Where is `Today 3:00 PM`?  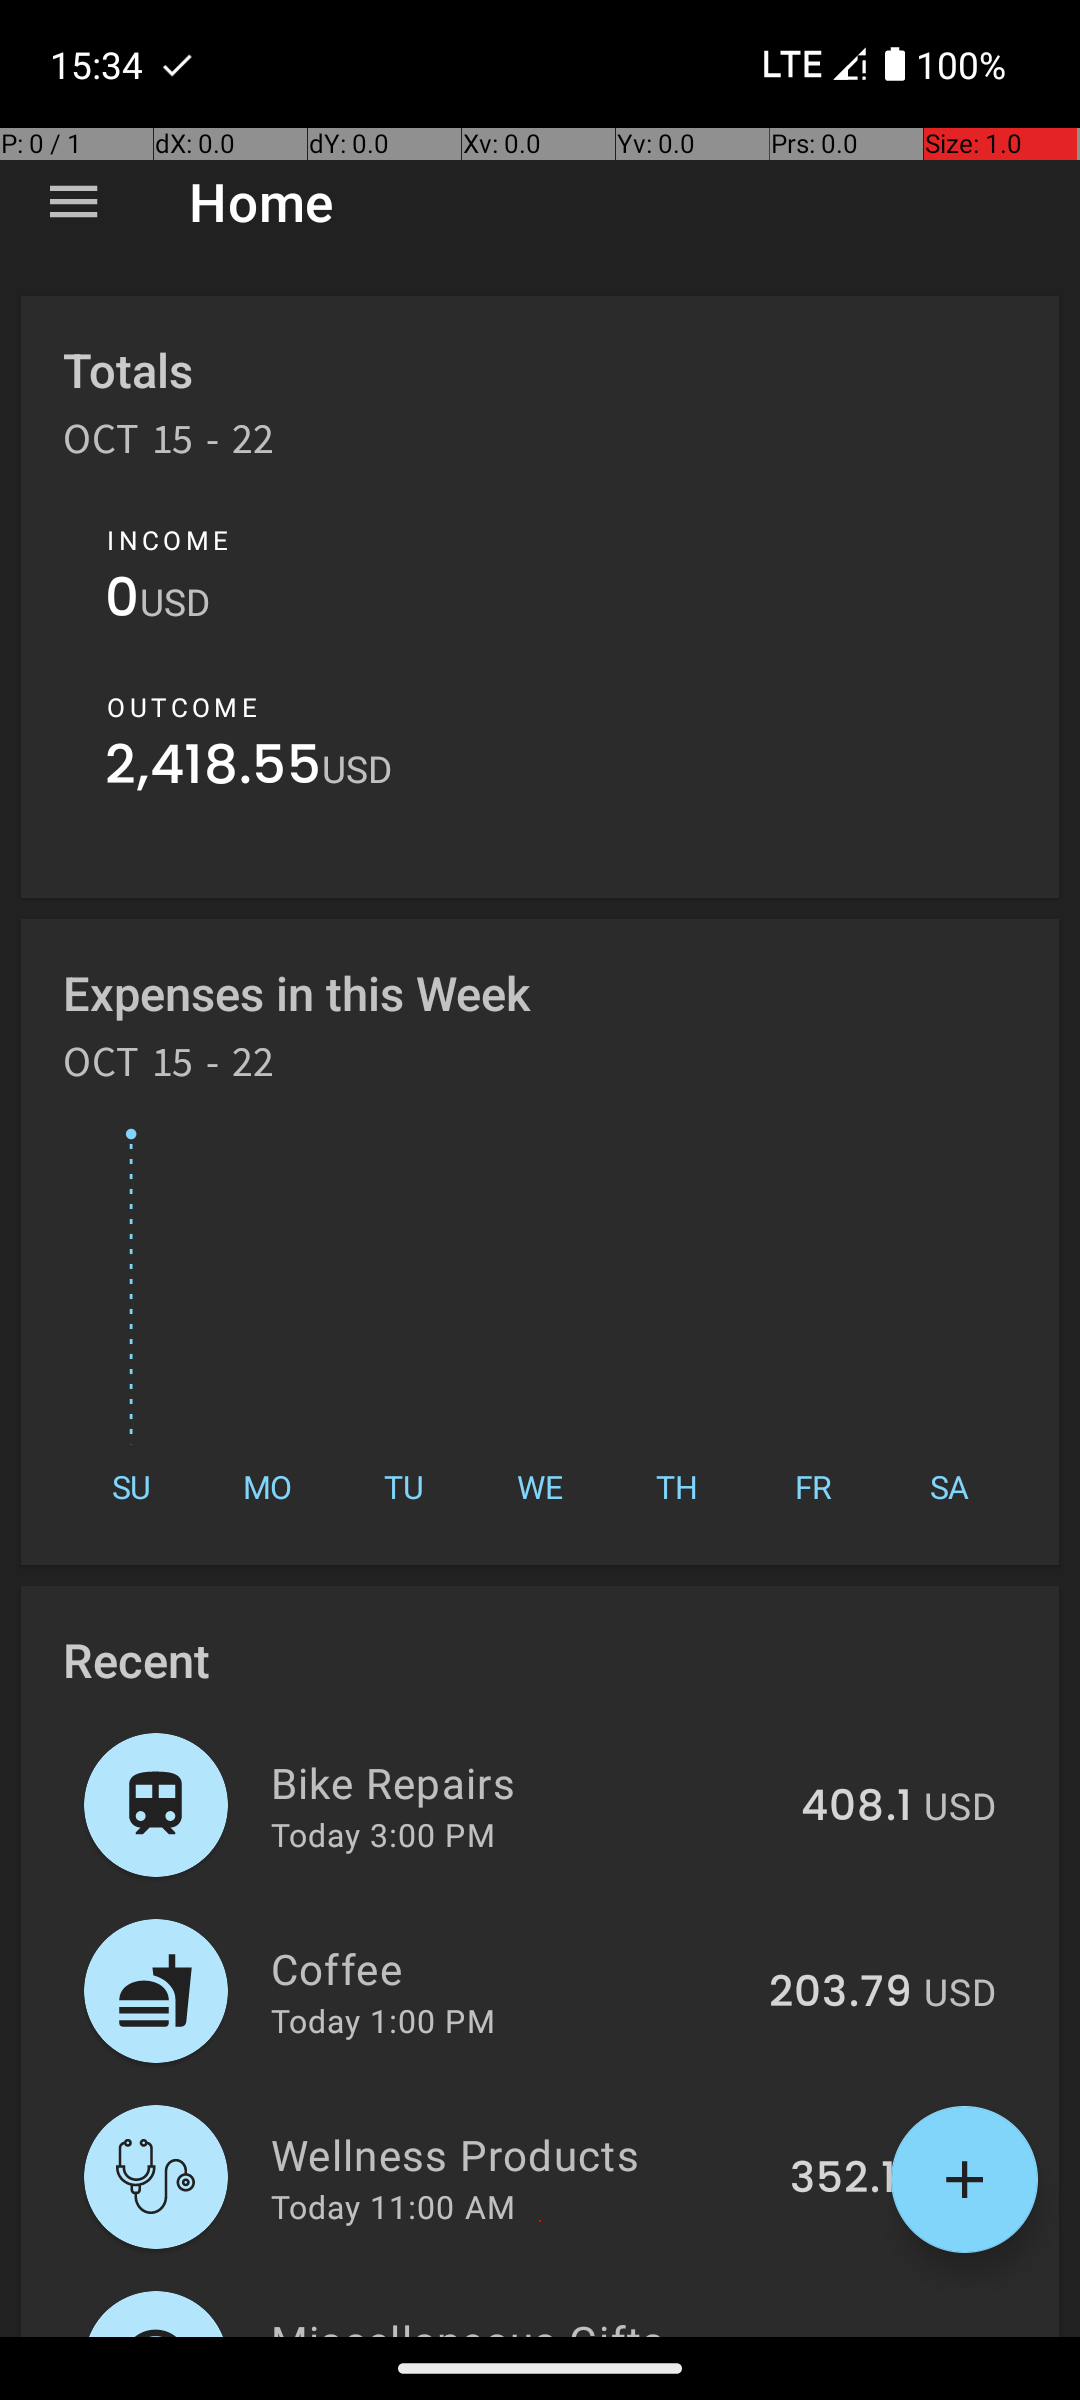
Today 3:00 PM is located at coordinates (383, 1834).